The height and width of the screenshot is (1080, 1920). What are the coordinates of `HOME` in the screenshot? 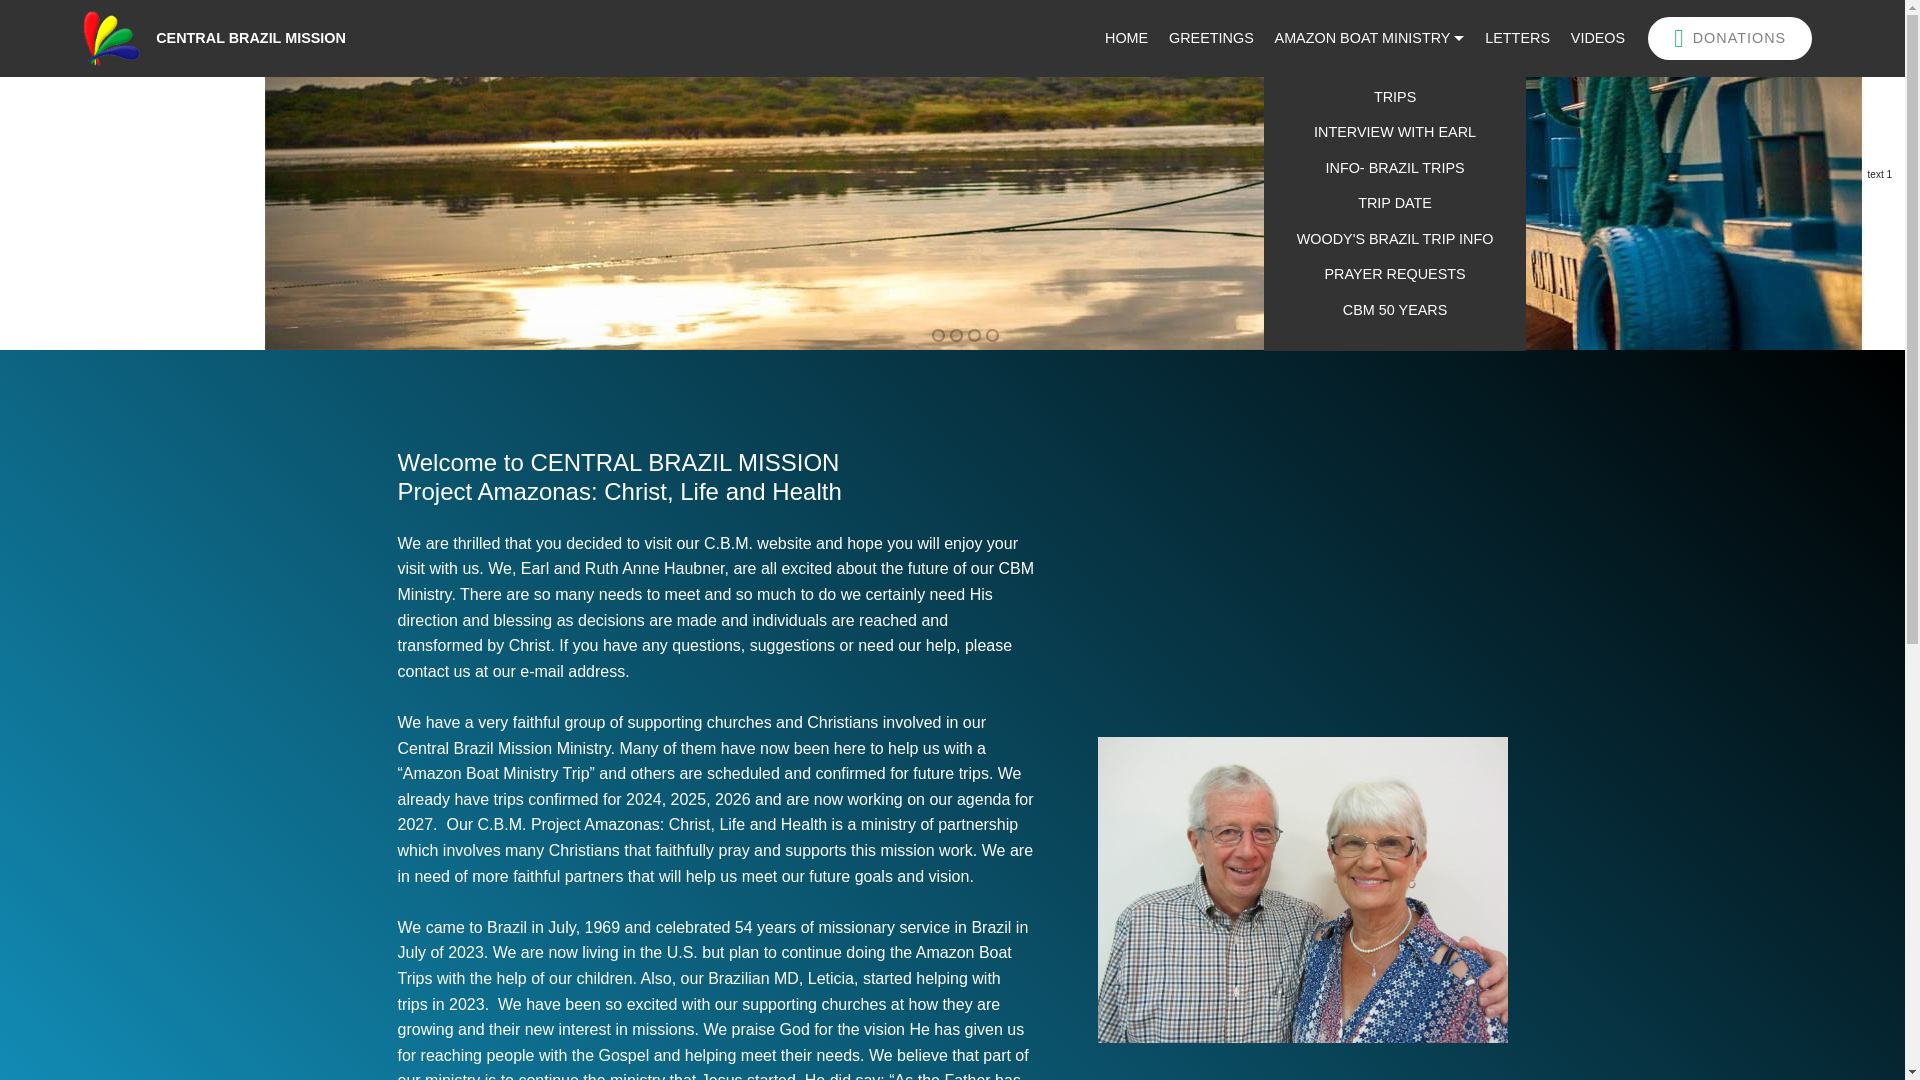 It's located at (1126, 38).